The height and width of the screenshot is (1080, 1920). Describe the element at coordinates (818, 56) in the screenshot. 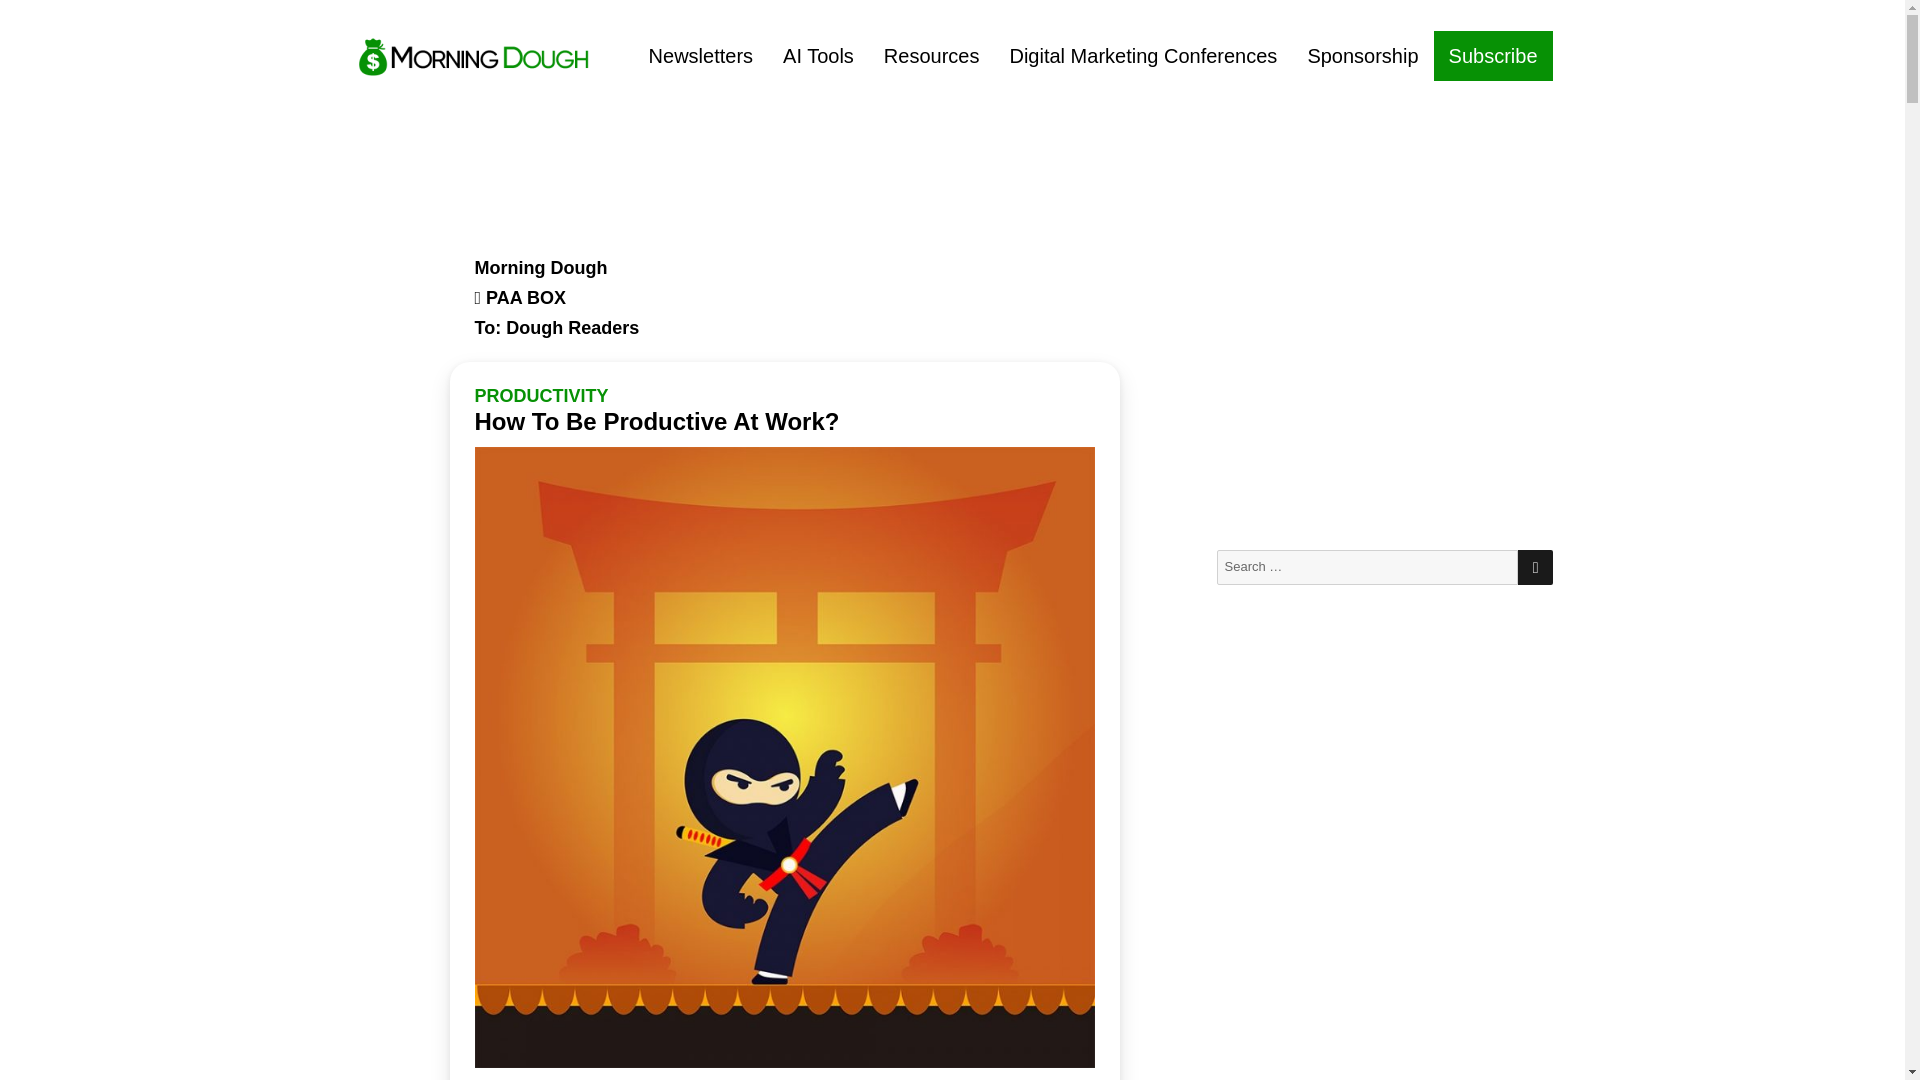

I see `AI Tools` at that location.